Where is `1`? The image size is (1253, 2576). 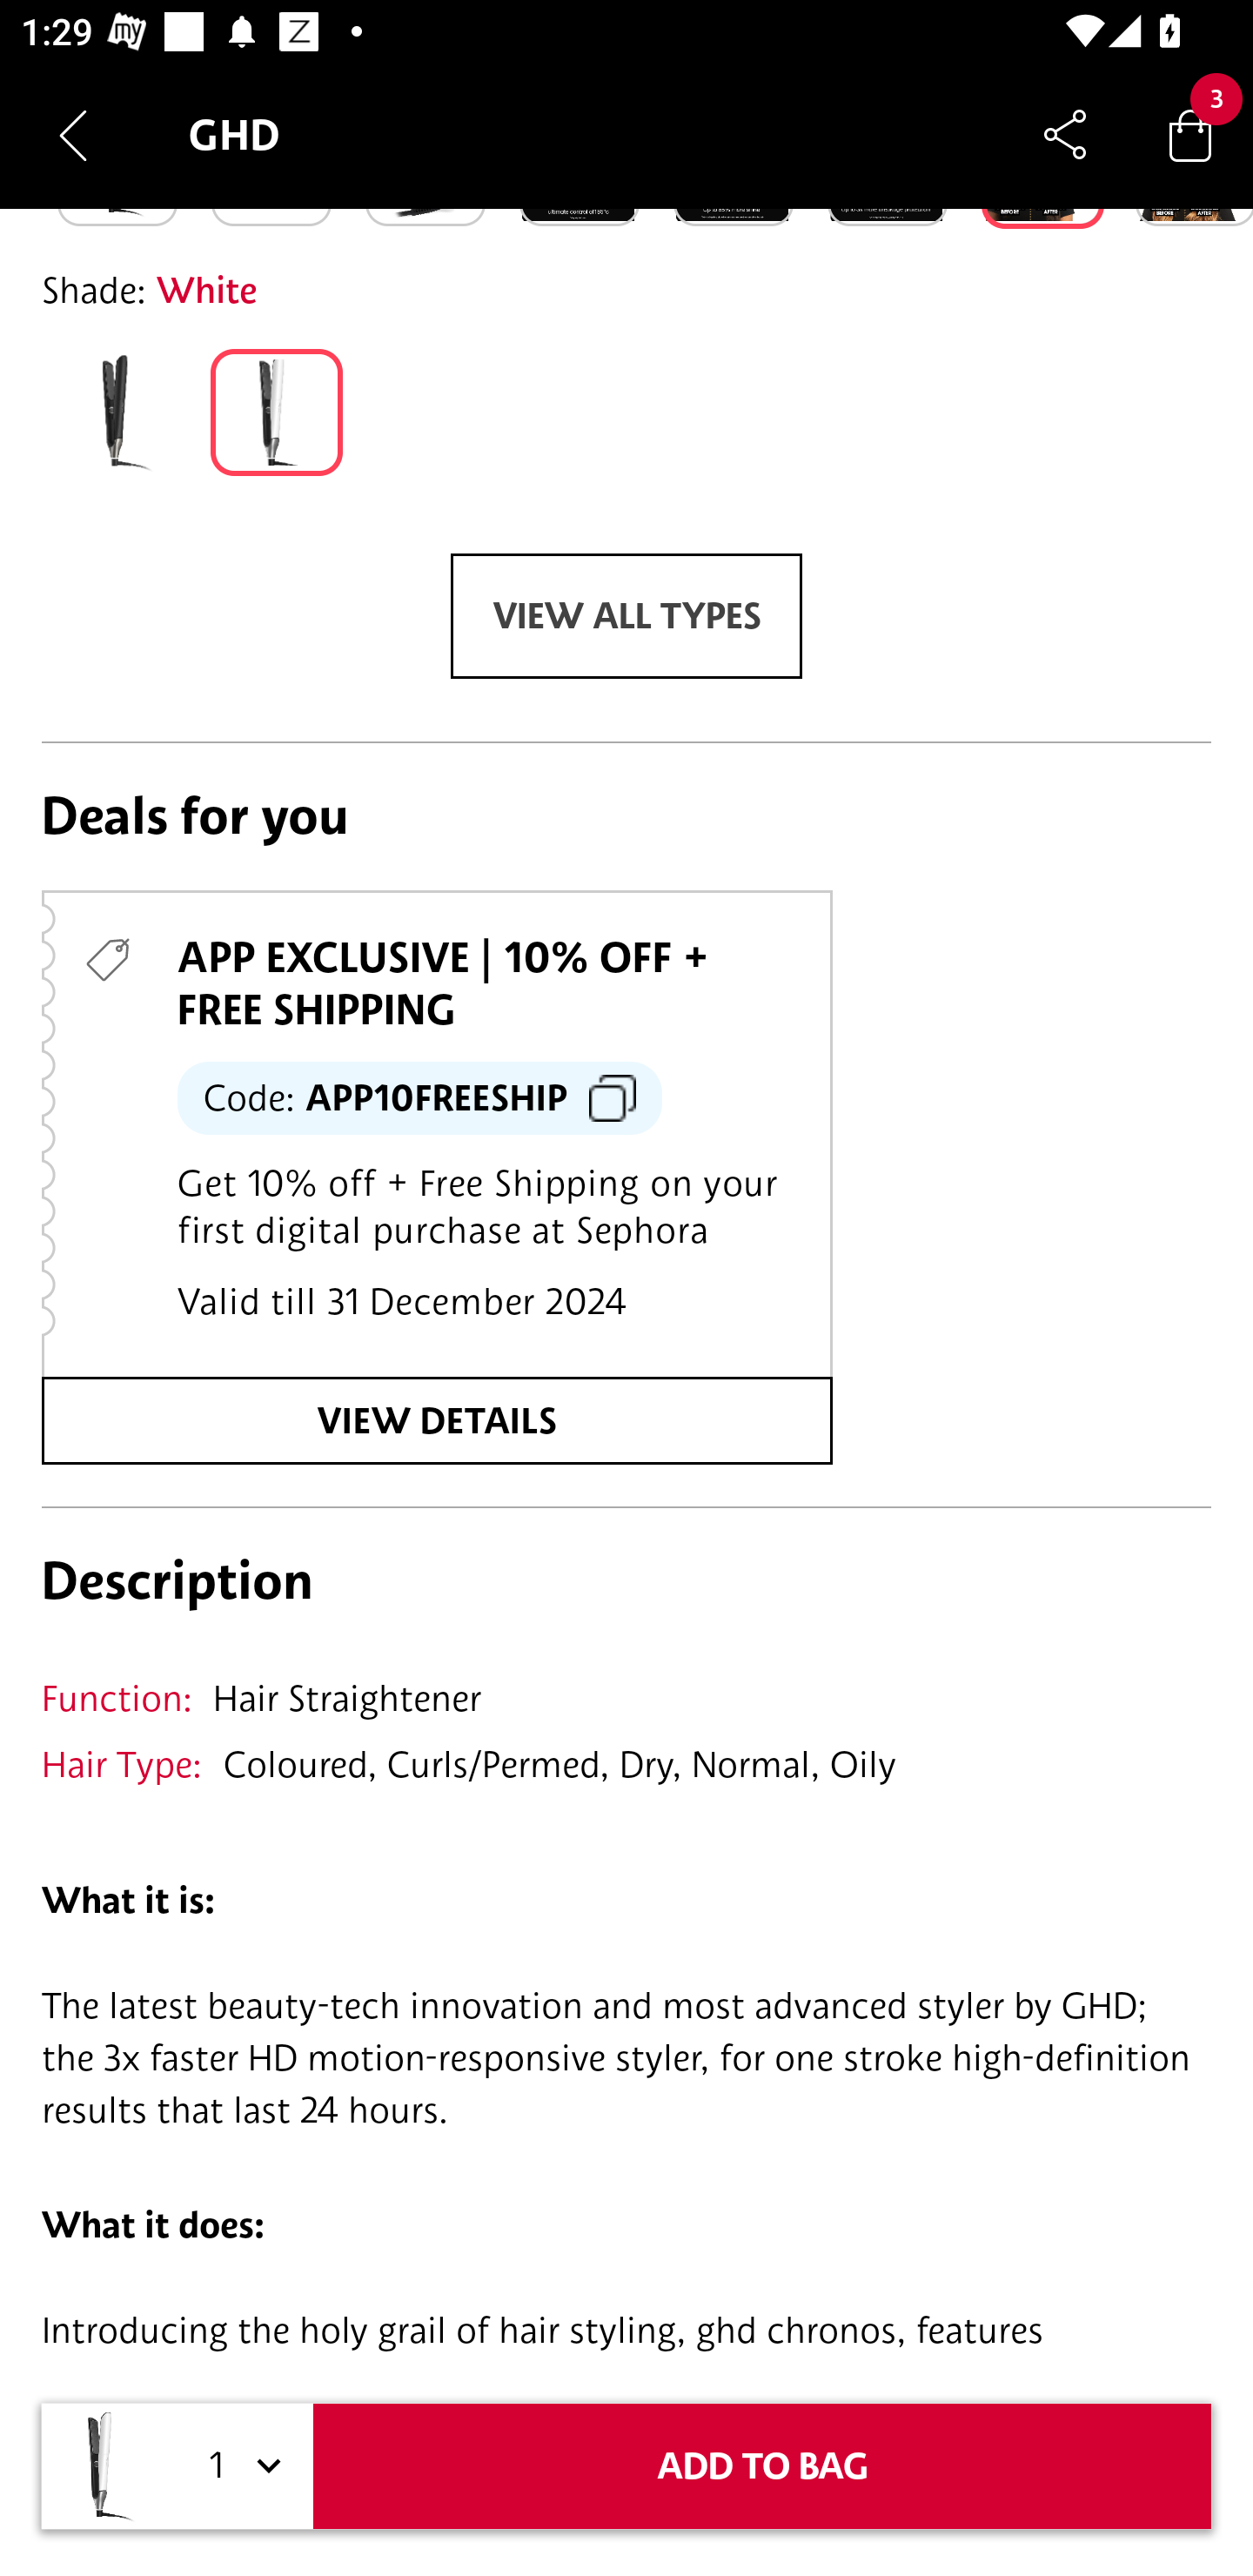
1 is located at coordinates (240, 2466).